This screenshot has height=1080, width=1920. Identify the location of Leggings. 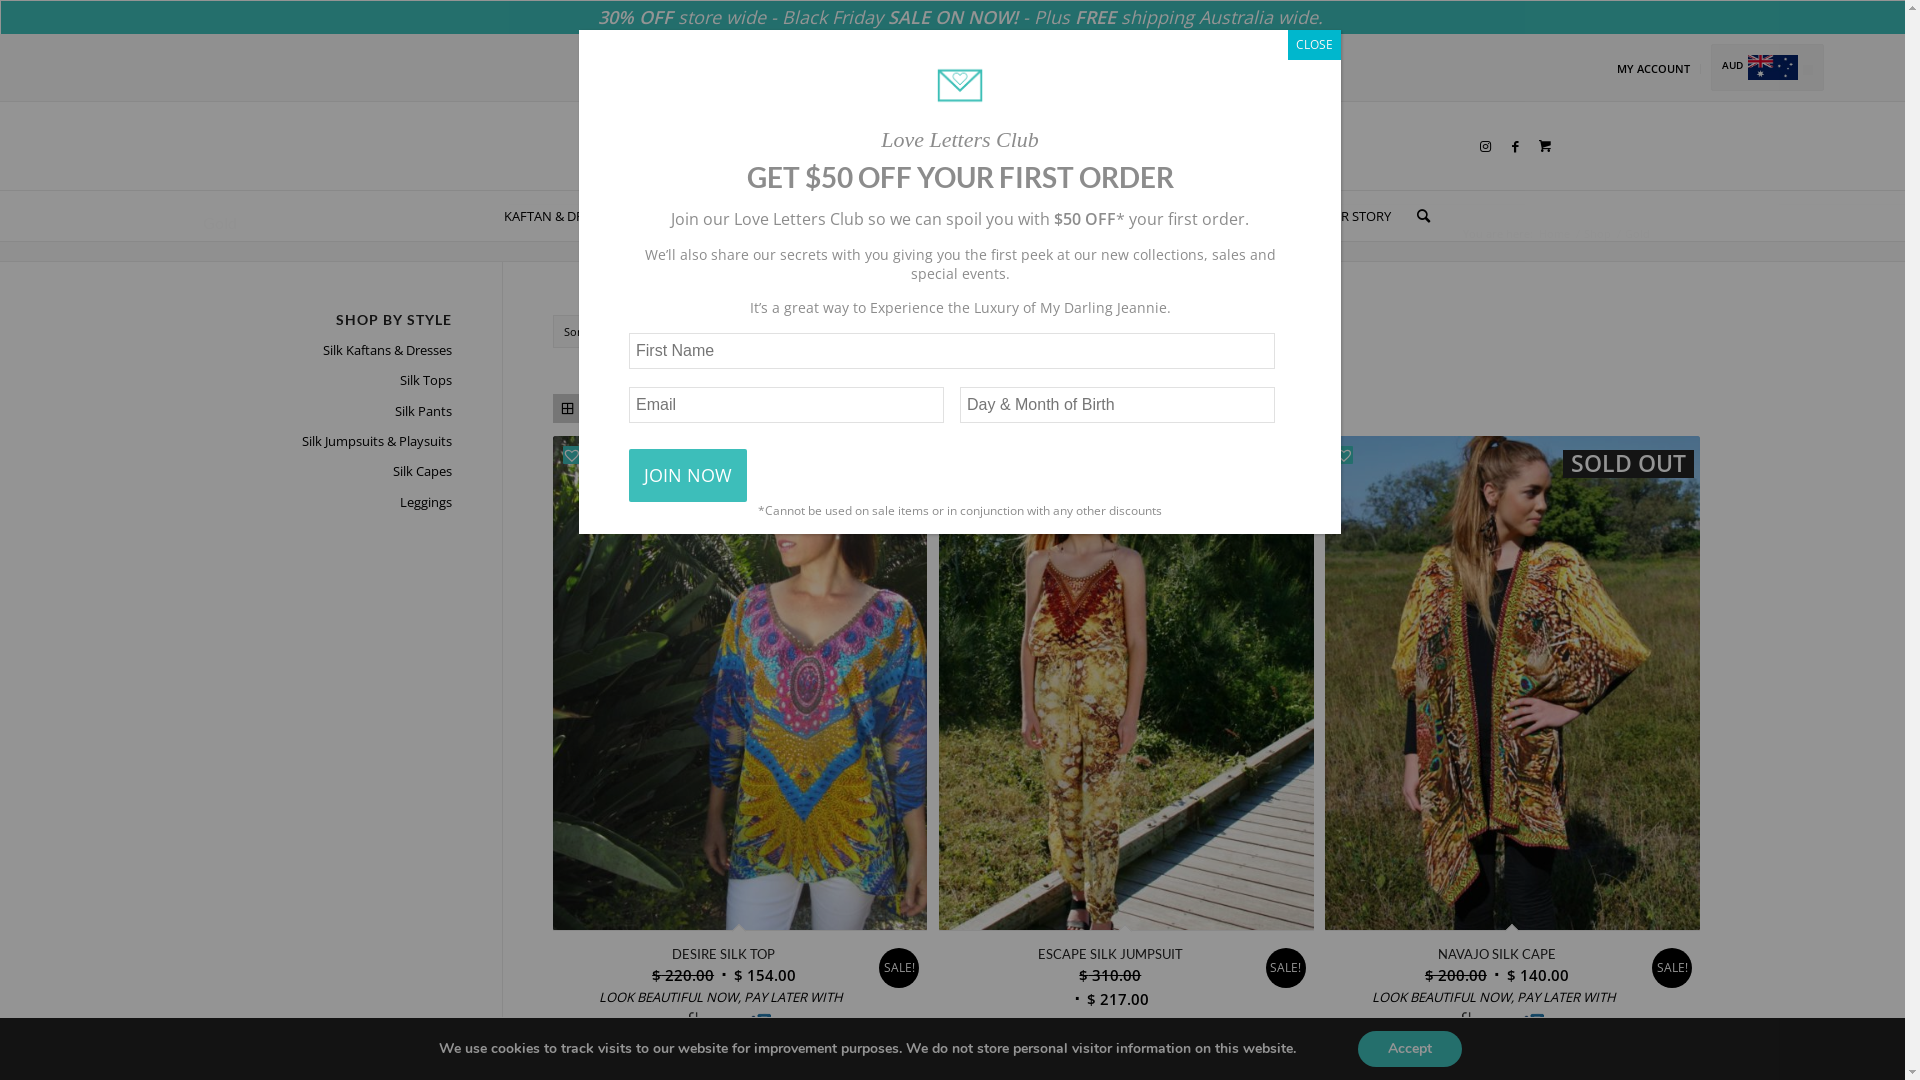
(326, 503).